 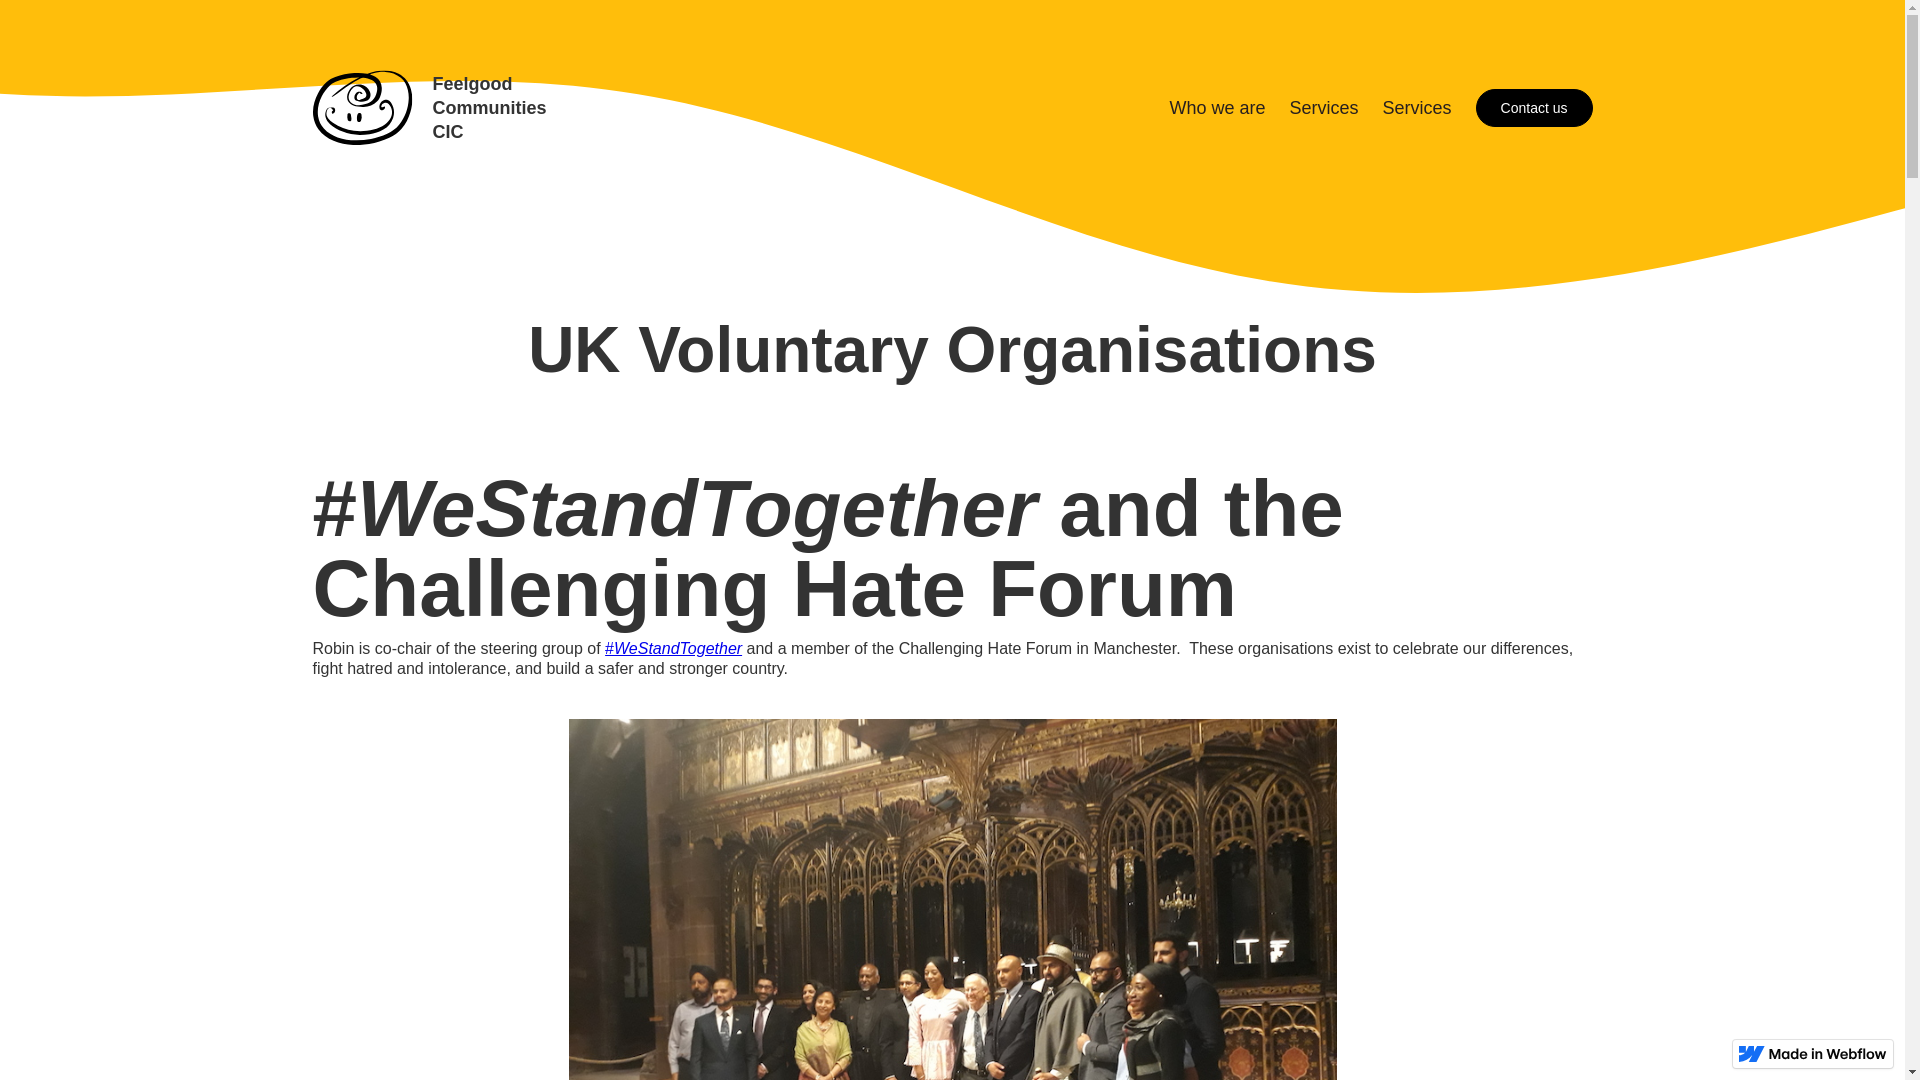 I want to click on Services, so click(x=1212, y=108).